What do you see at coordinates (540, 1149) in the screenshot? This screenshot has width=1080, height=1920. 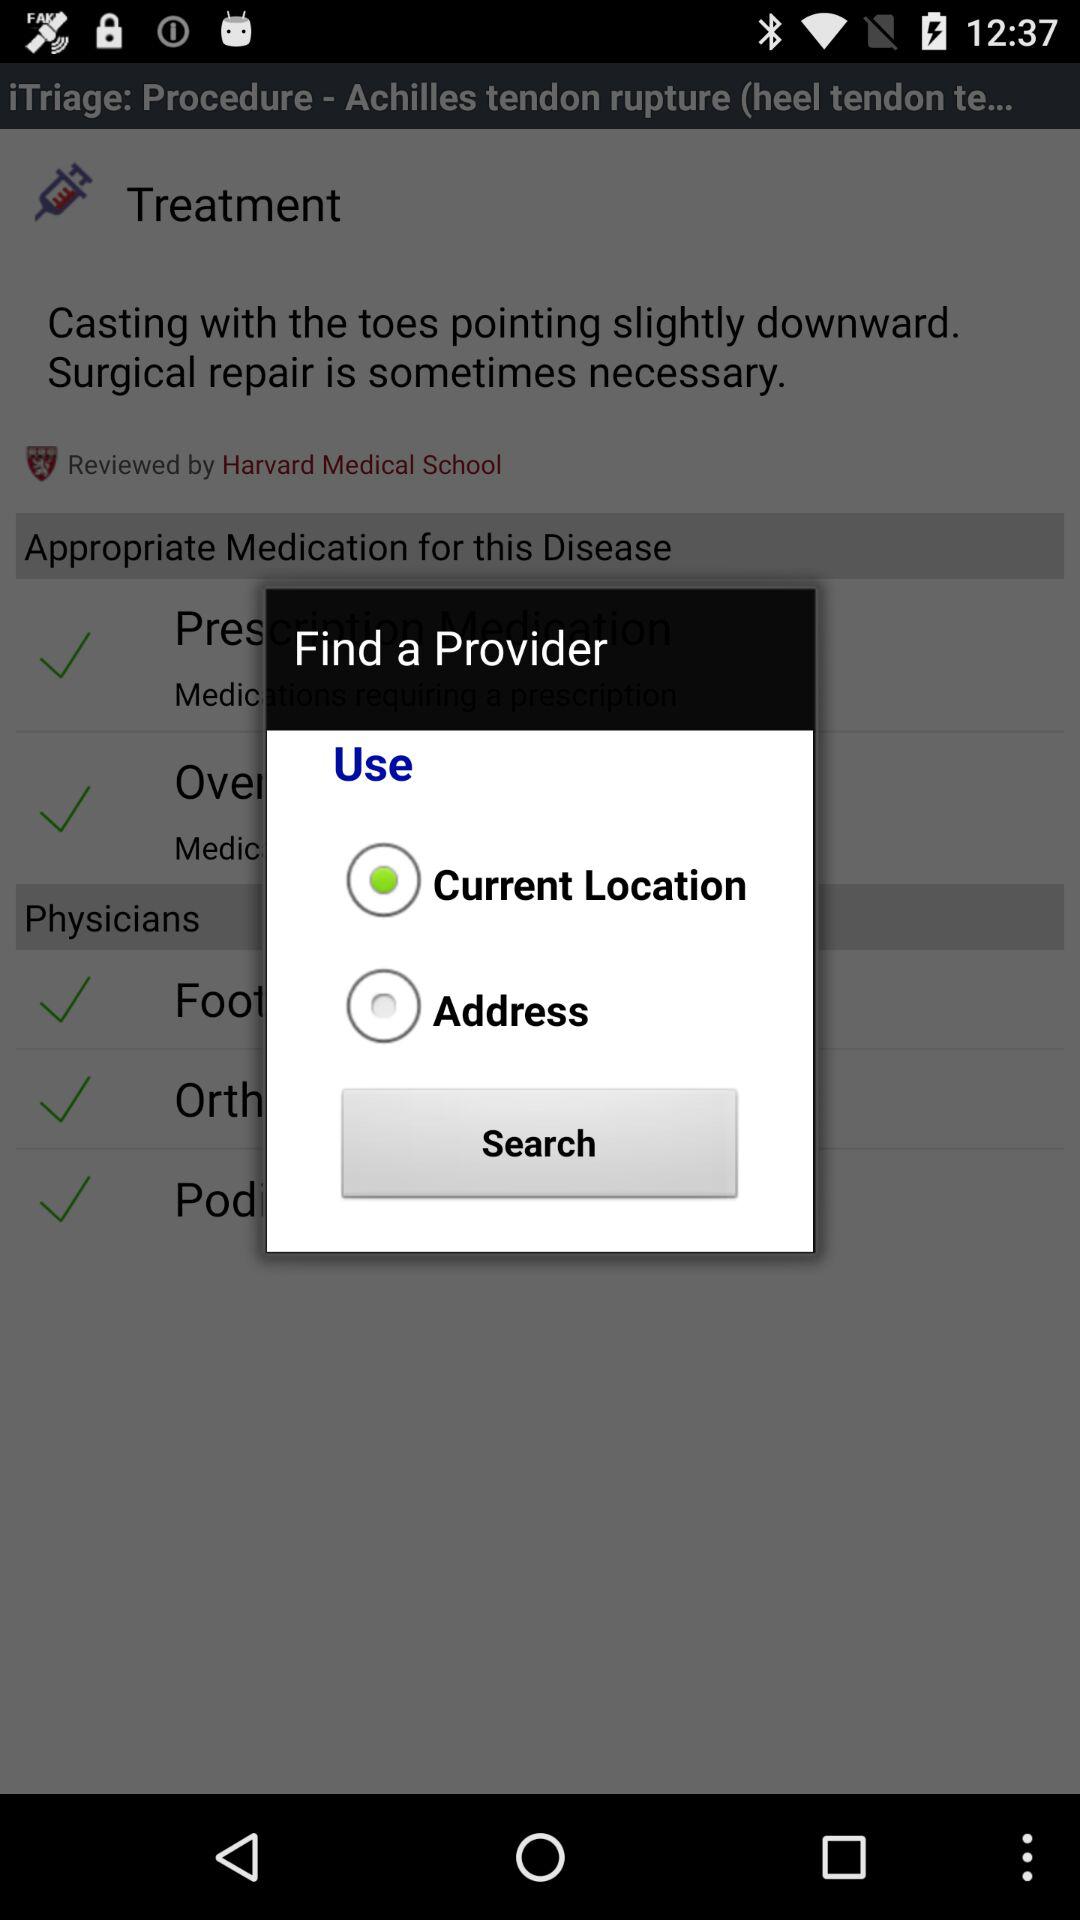 I see `jump to the search item` at bounding box center [540, 1149].